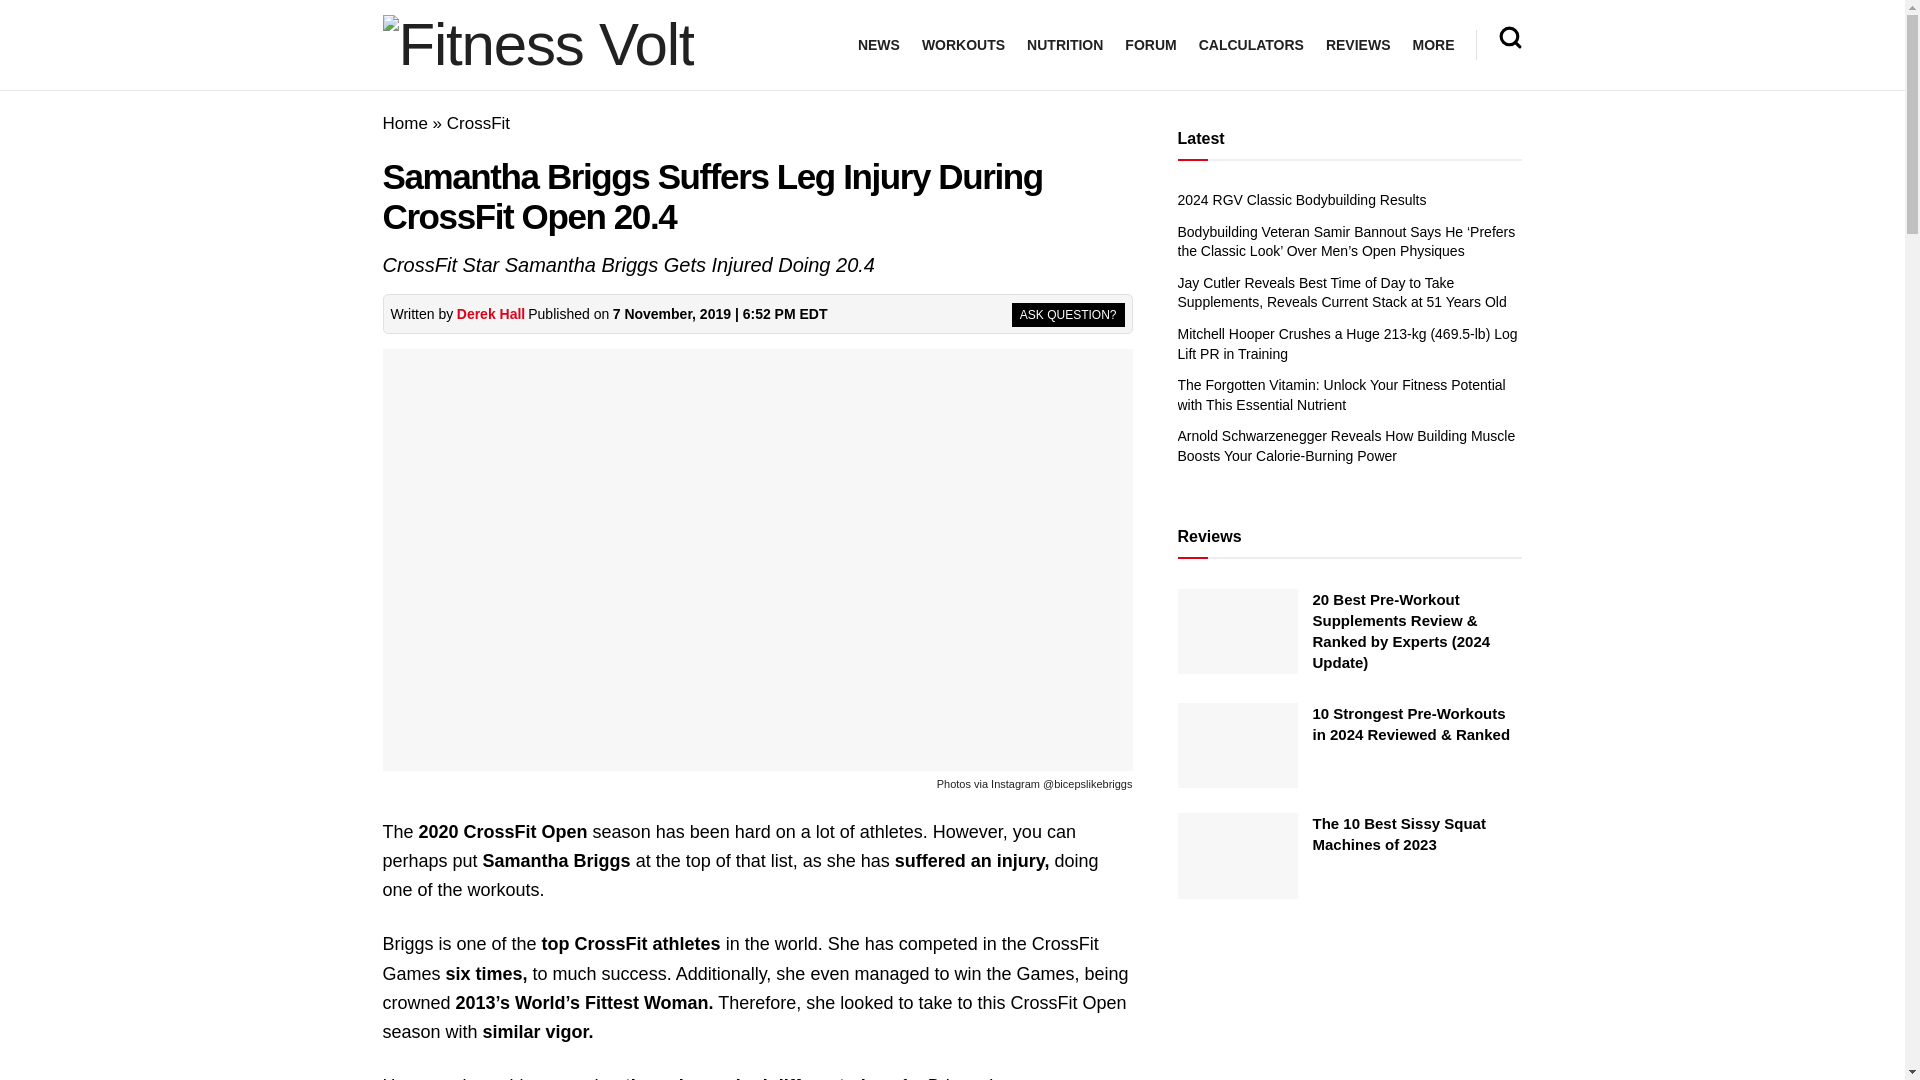 The image size is (1920, 1080). What do you see at coordinates (1432, 45) in the screenshot?
I see `MORE` at bounding box center [1432, 45].